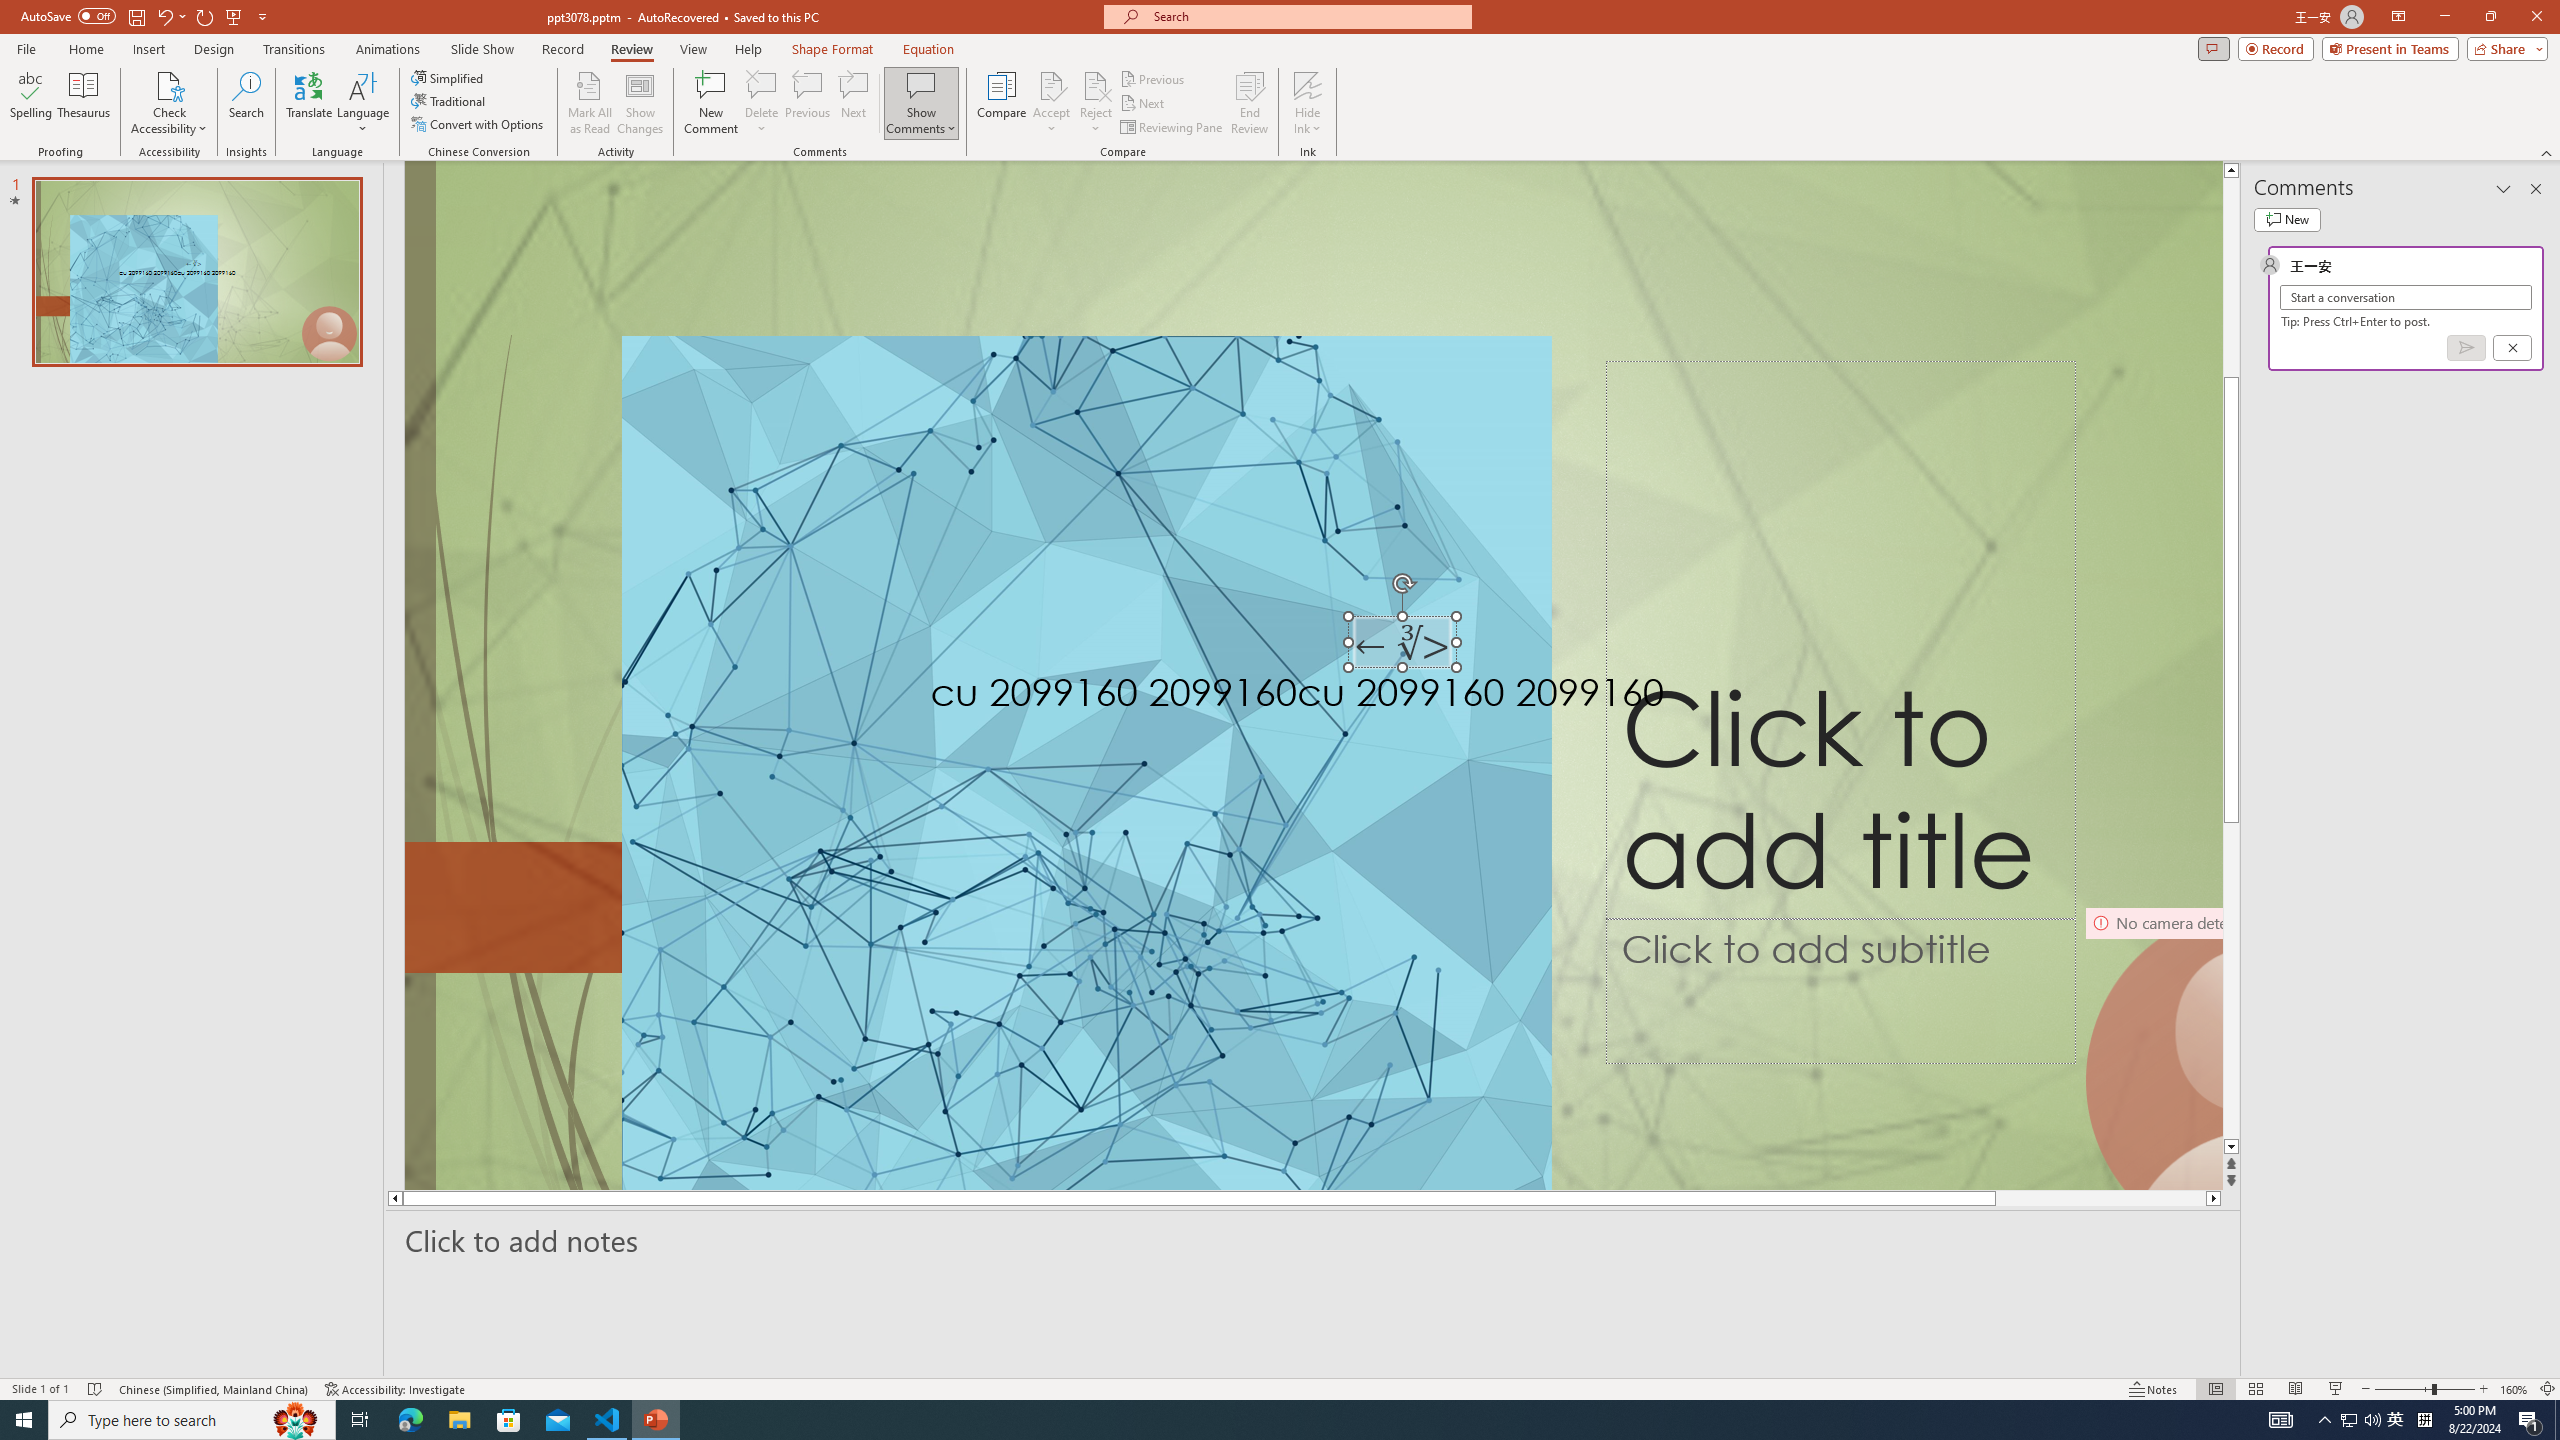 This screenshot has height=1440, width=2560. What do you see at coordinates (1096, 85) in the screenshot?
I see `Reject Change` at bounding box center [1096, 85].